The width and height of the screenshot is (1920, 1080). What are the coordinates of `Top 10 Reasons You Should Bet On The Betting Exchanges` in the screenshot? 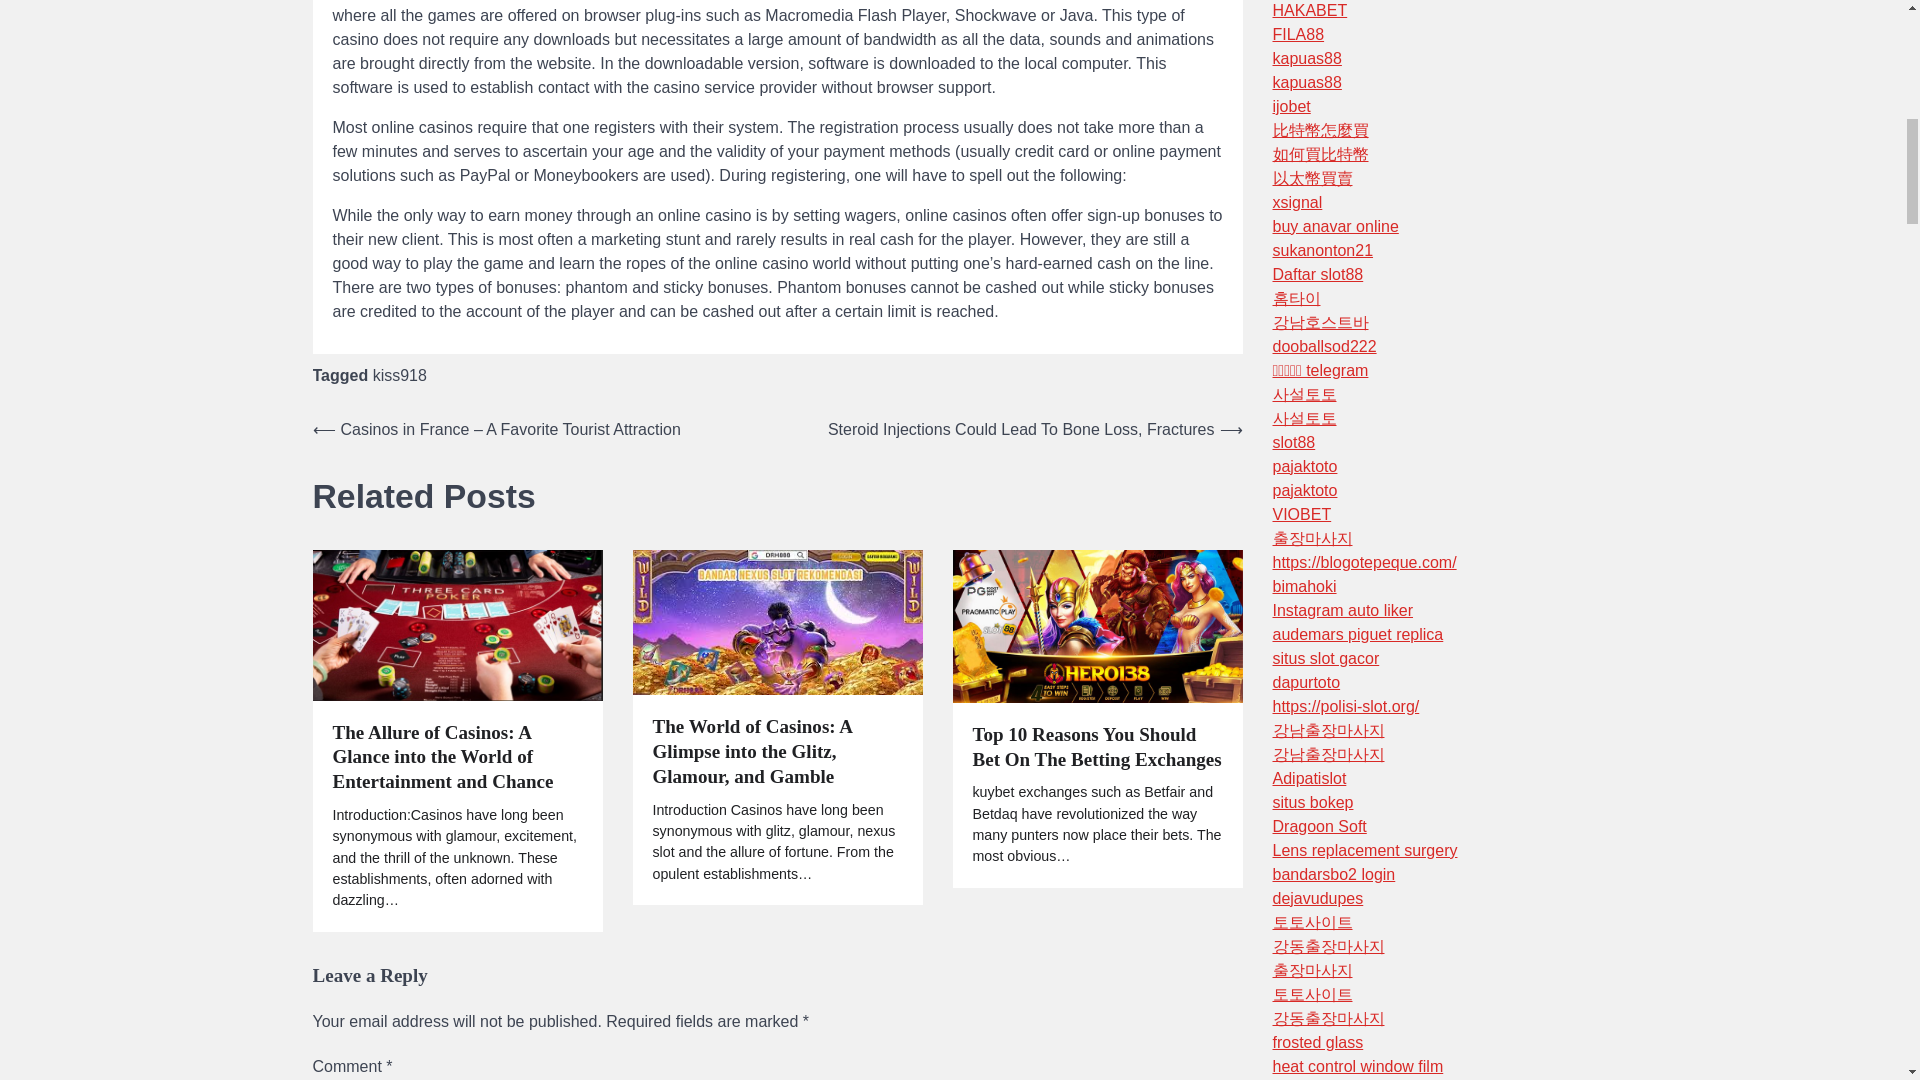 It's located at (1096, 748).